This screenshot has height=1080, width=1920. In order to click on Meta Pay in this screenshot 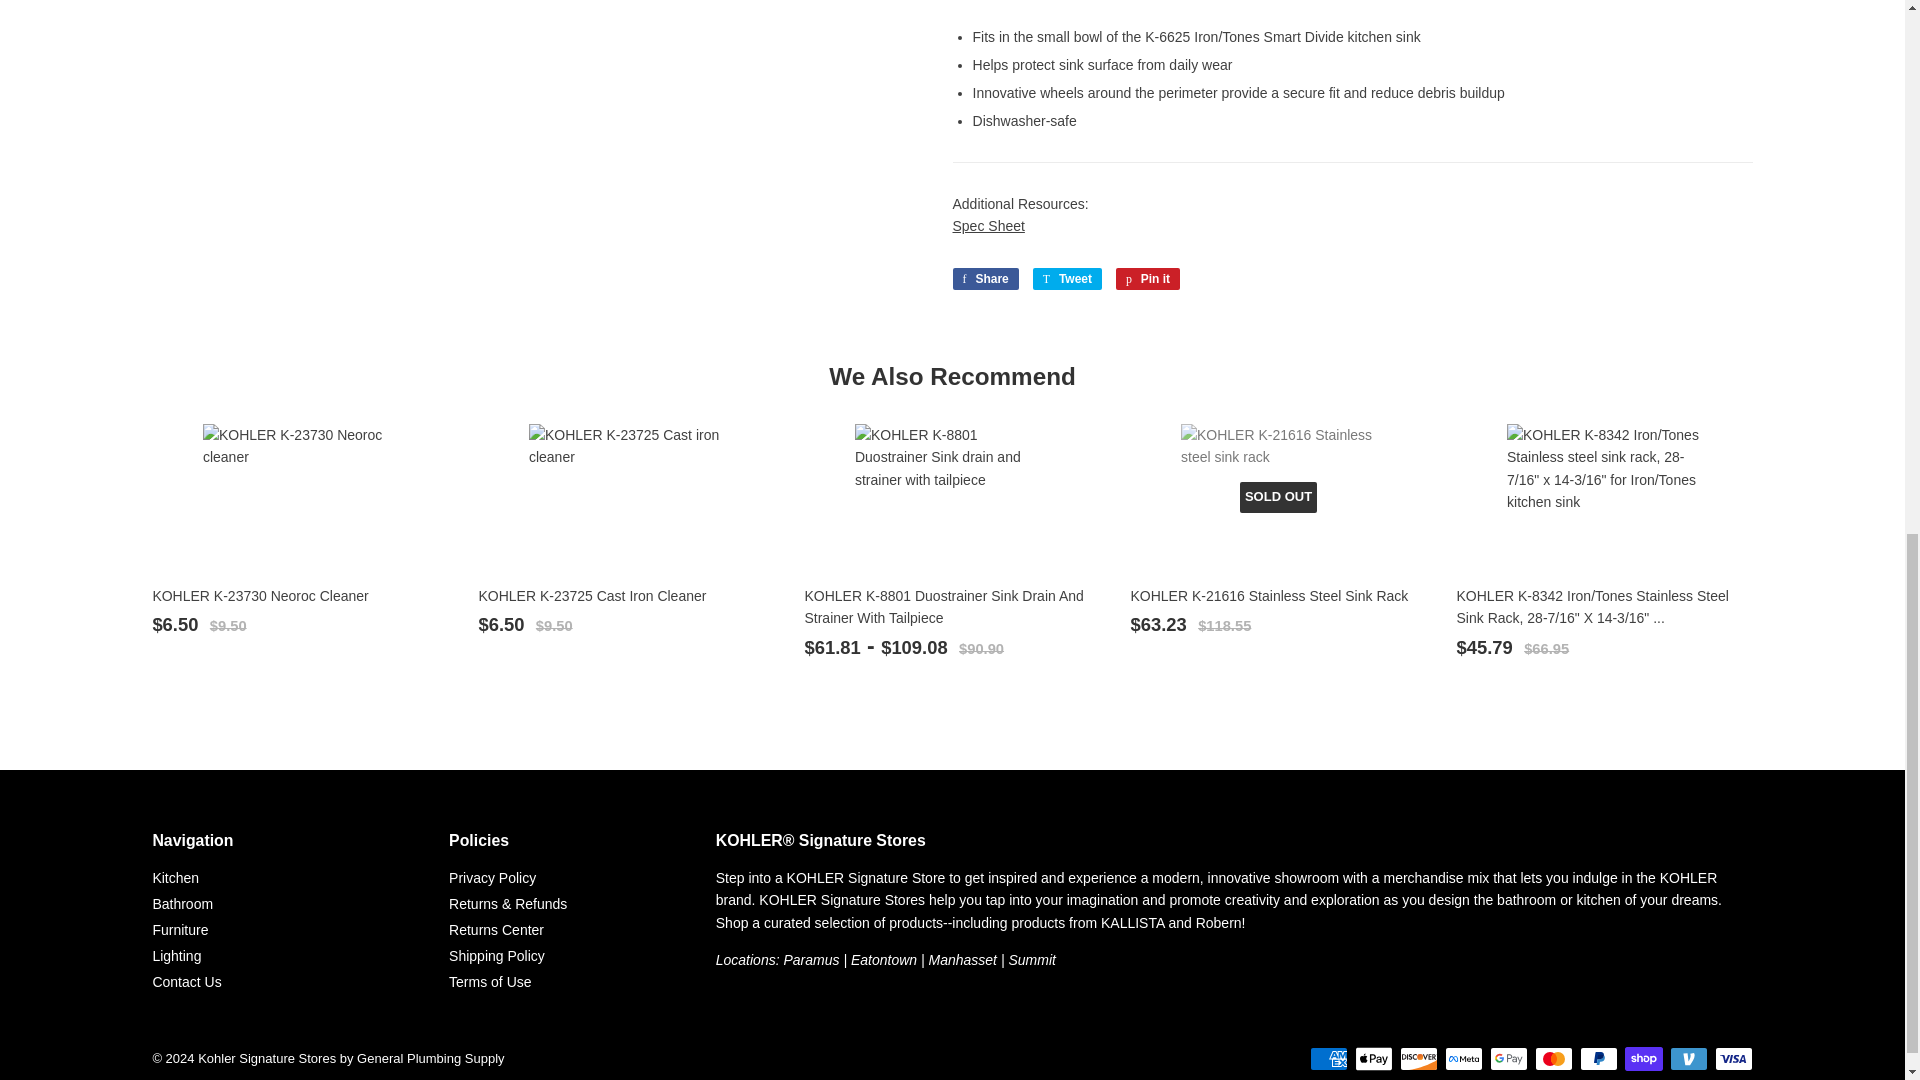, I will do `click(1464, 1058)`.